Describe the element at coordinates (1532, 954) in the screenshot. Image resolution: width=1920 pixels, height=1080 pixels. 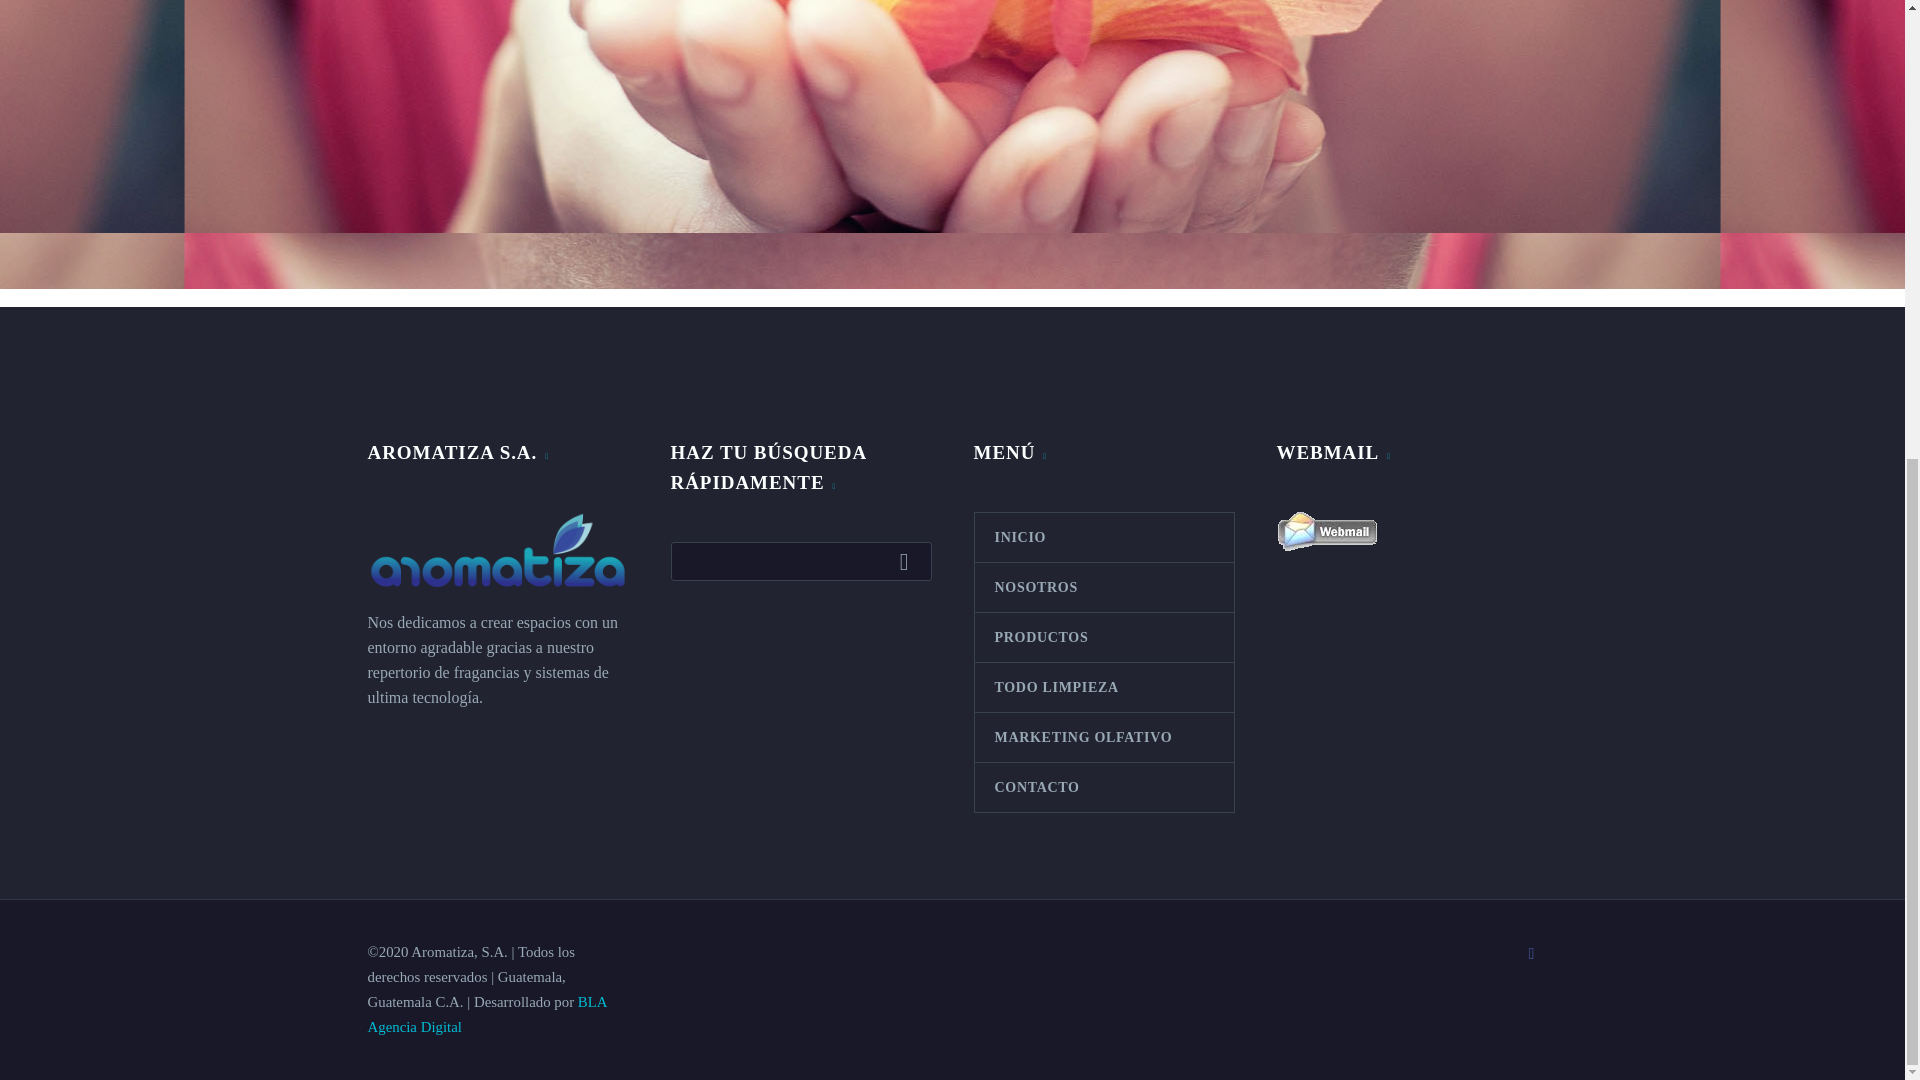
I see `Facebook` at that location.